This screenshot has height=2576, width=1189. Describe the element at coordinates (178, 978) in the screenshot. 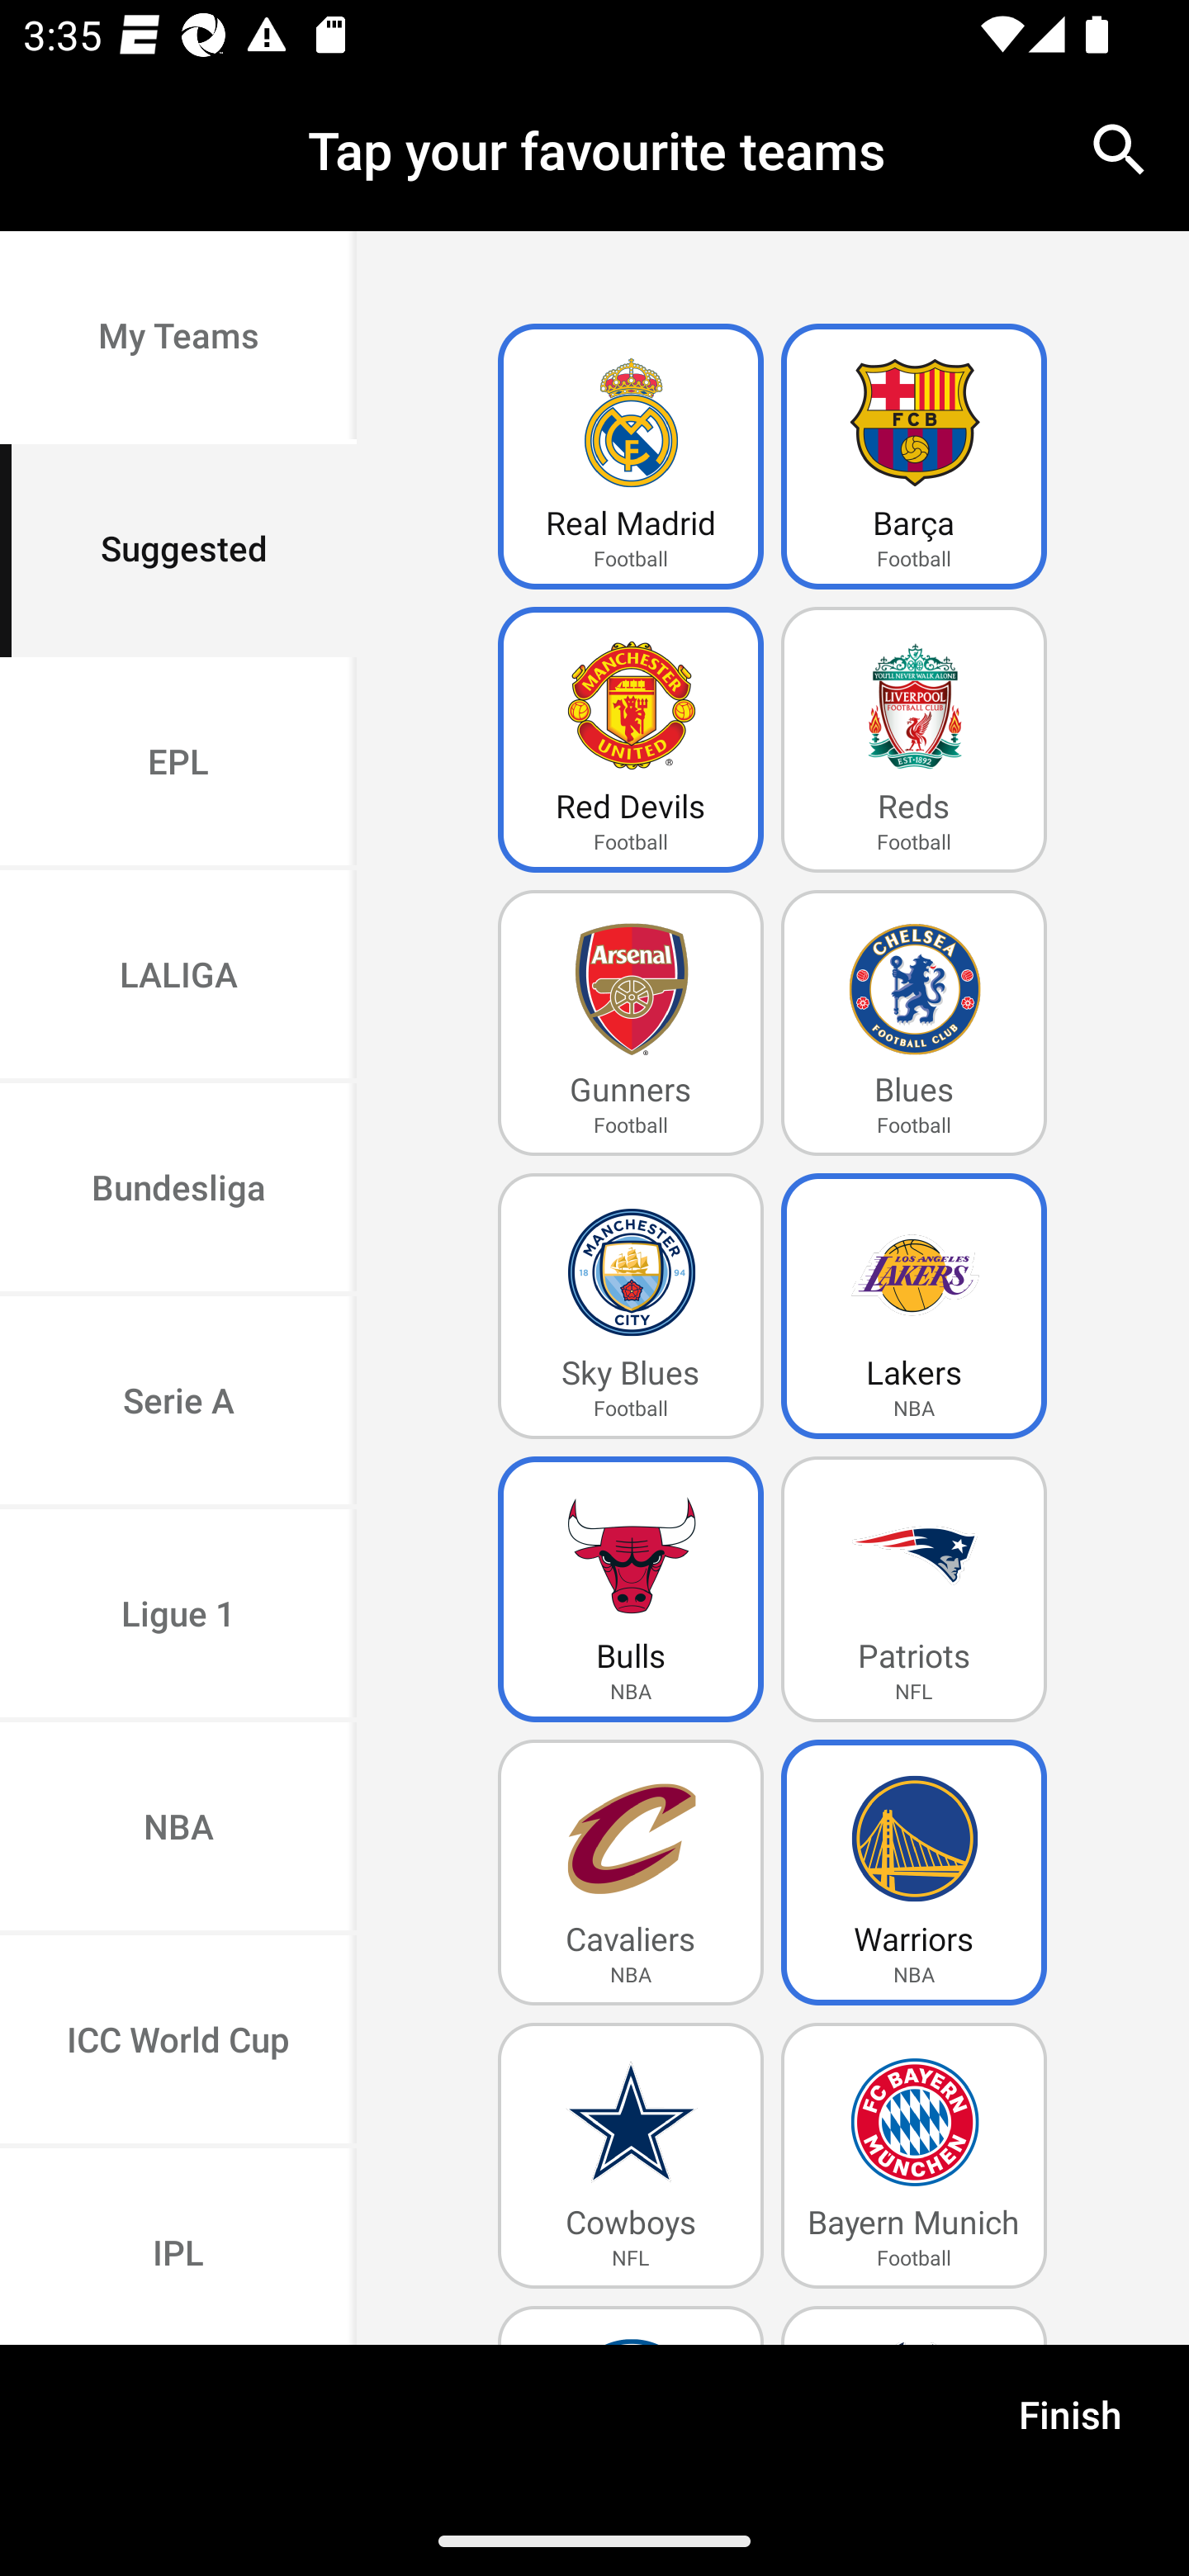

I see `LALIGA` at that location.